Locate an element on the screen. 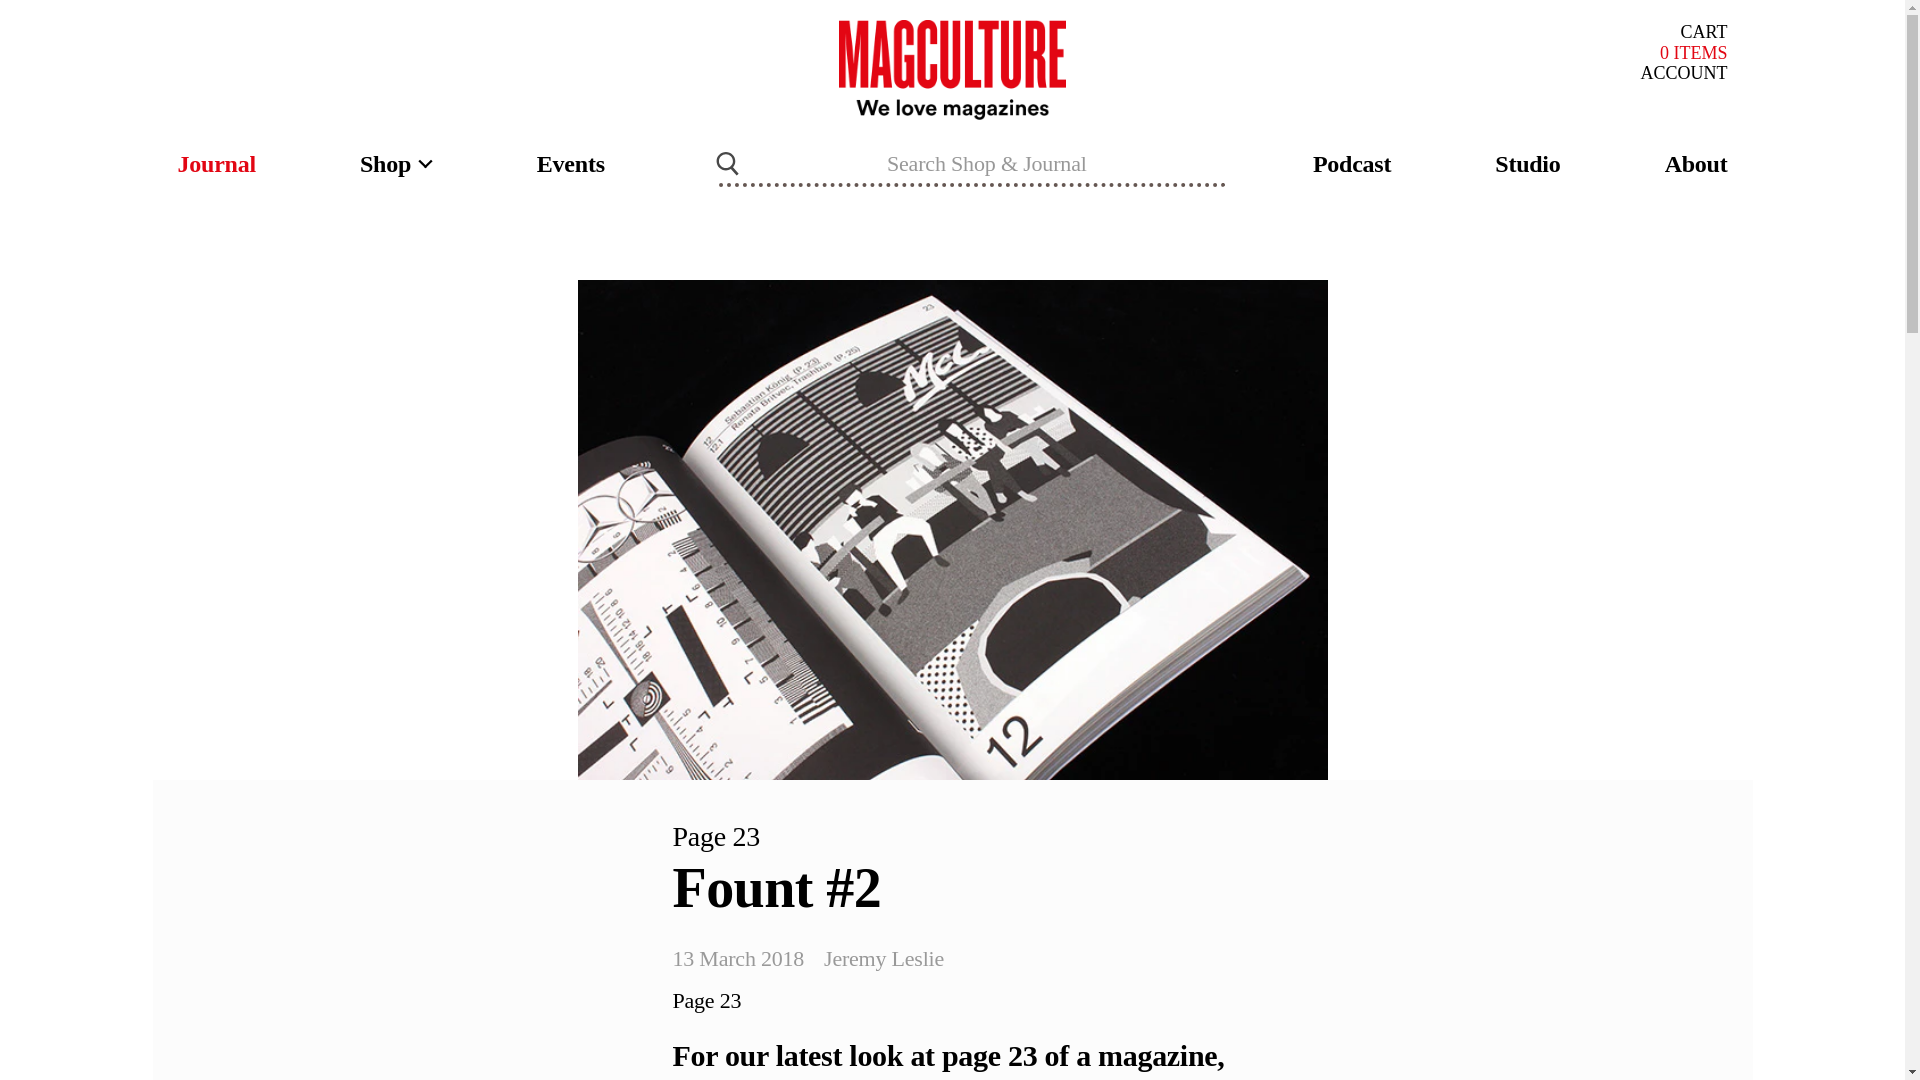  Journal is located at coordinates (216, 164).